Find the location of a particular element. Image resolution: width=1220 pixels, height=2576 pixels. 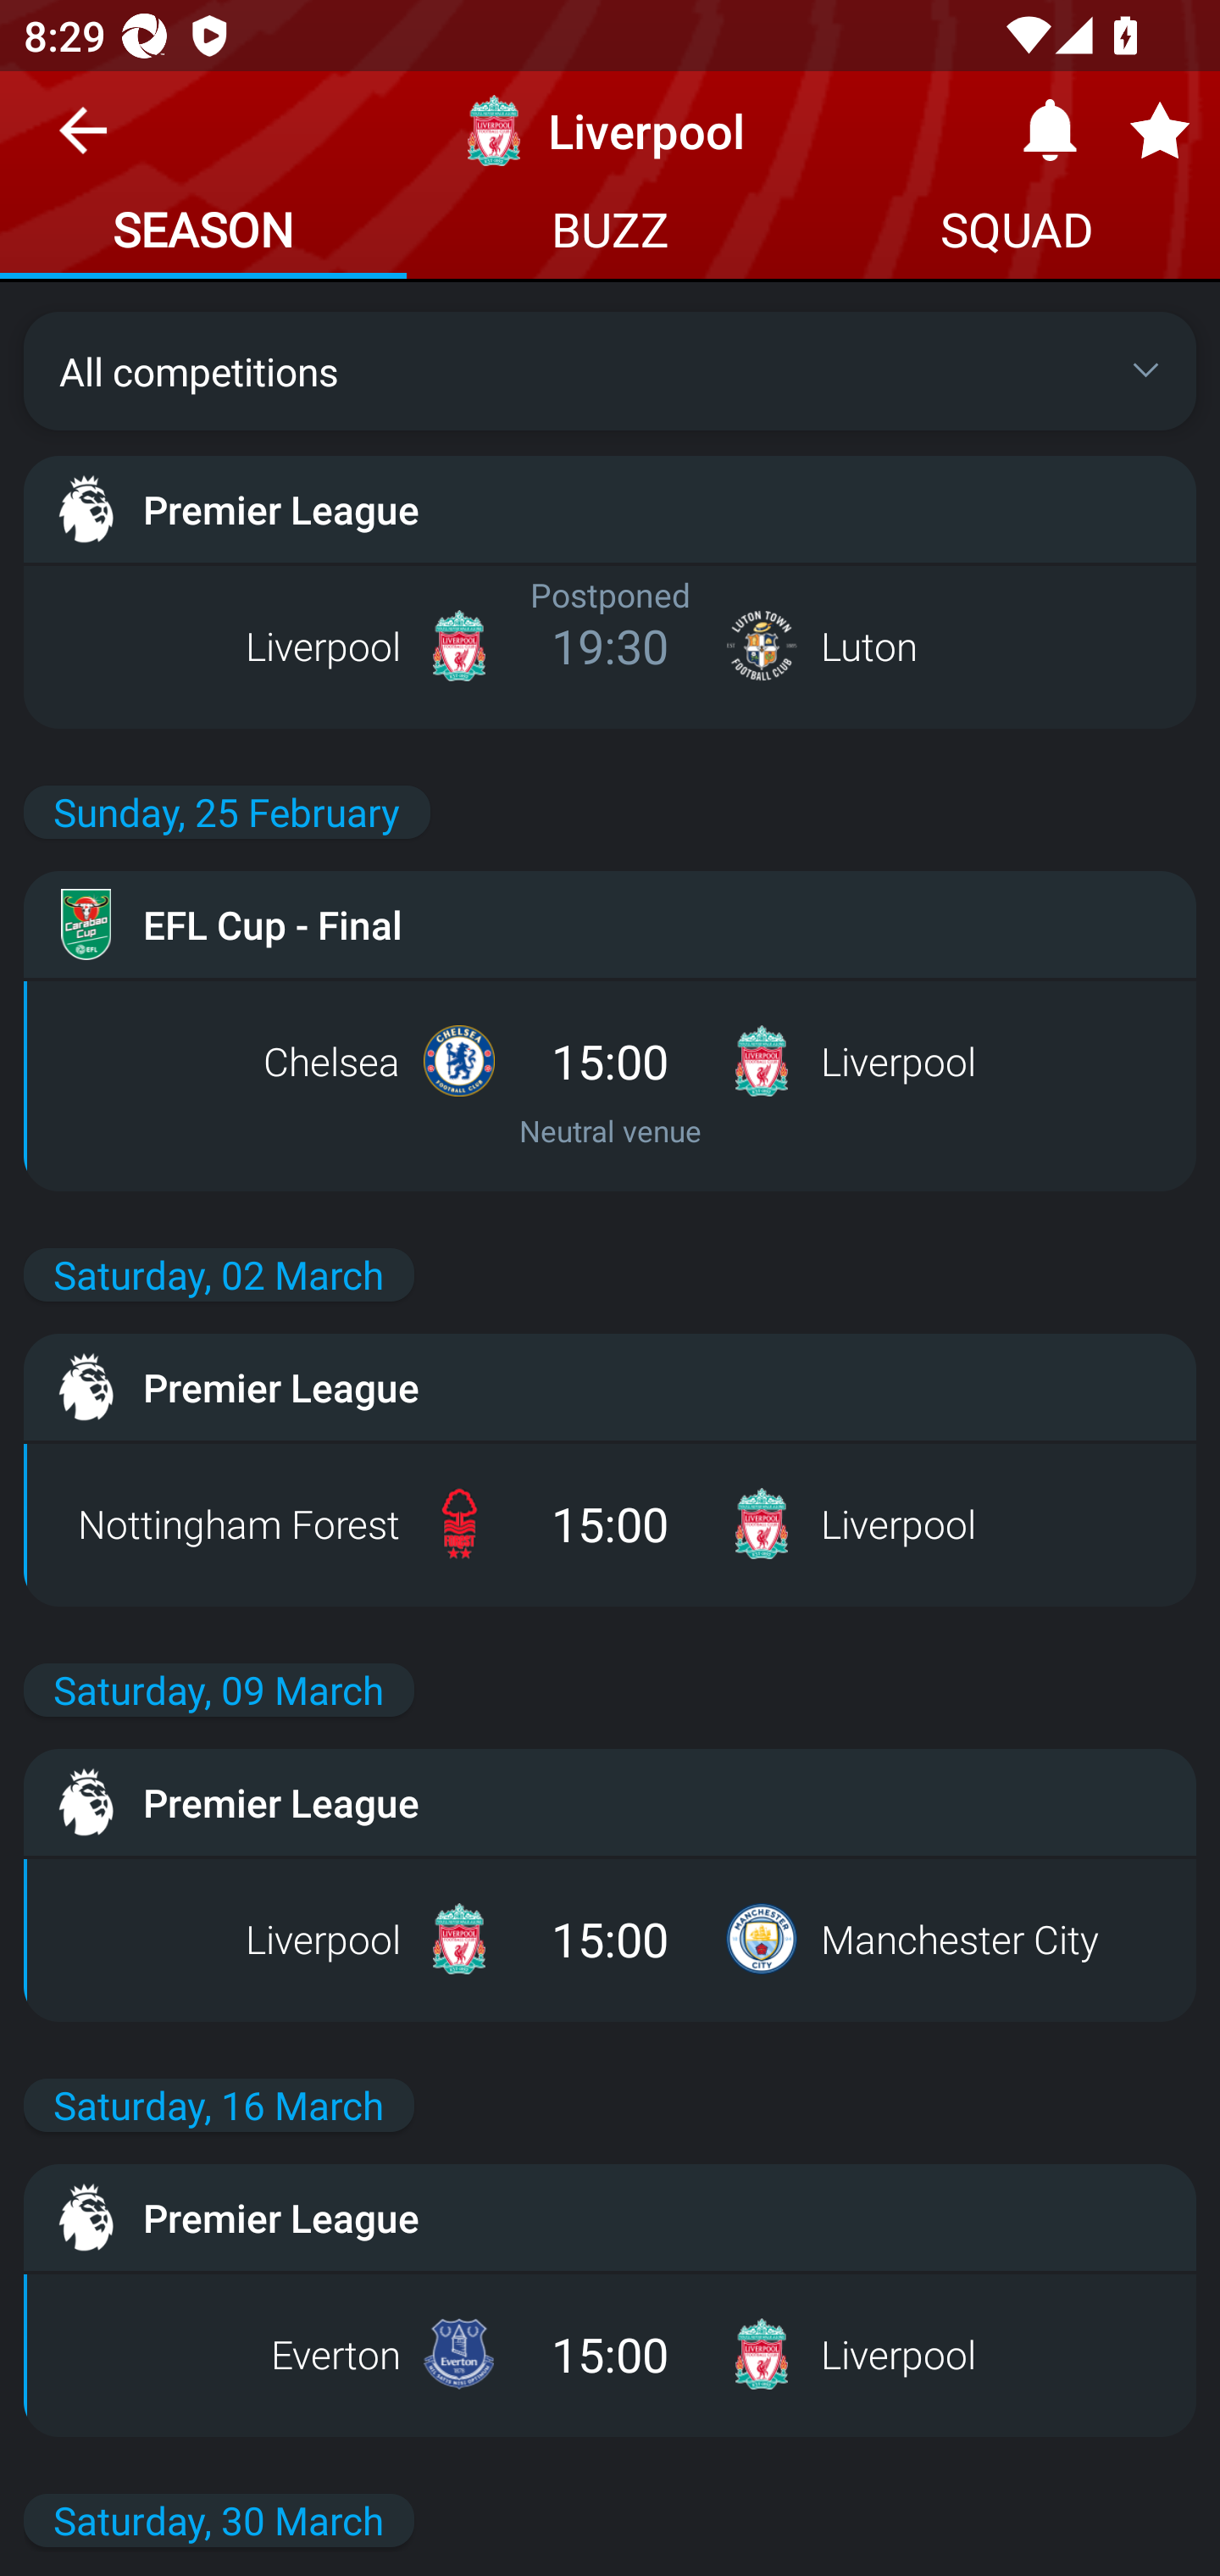

Premier League is located at coordinates (610, 2218).